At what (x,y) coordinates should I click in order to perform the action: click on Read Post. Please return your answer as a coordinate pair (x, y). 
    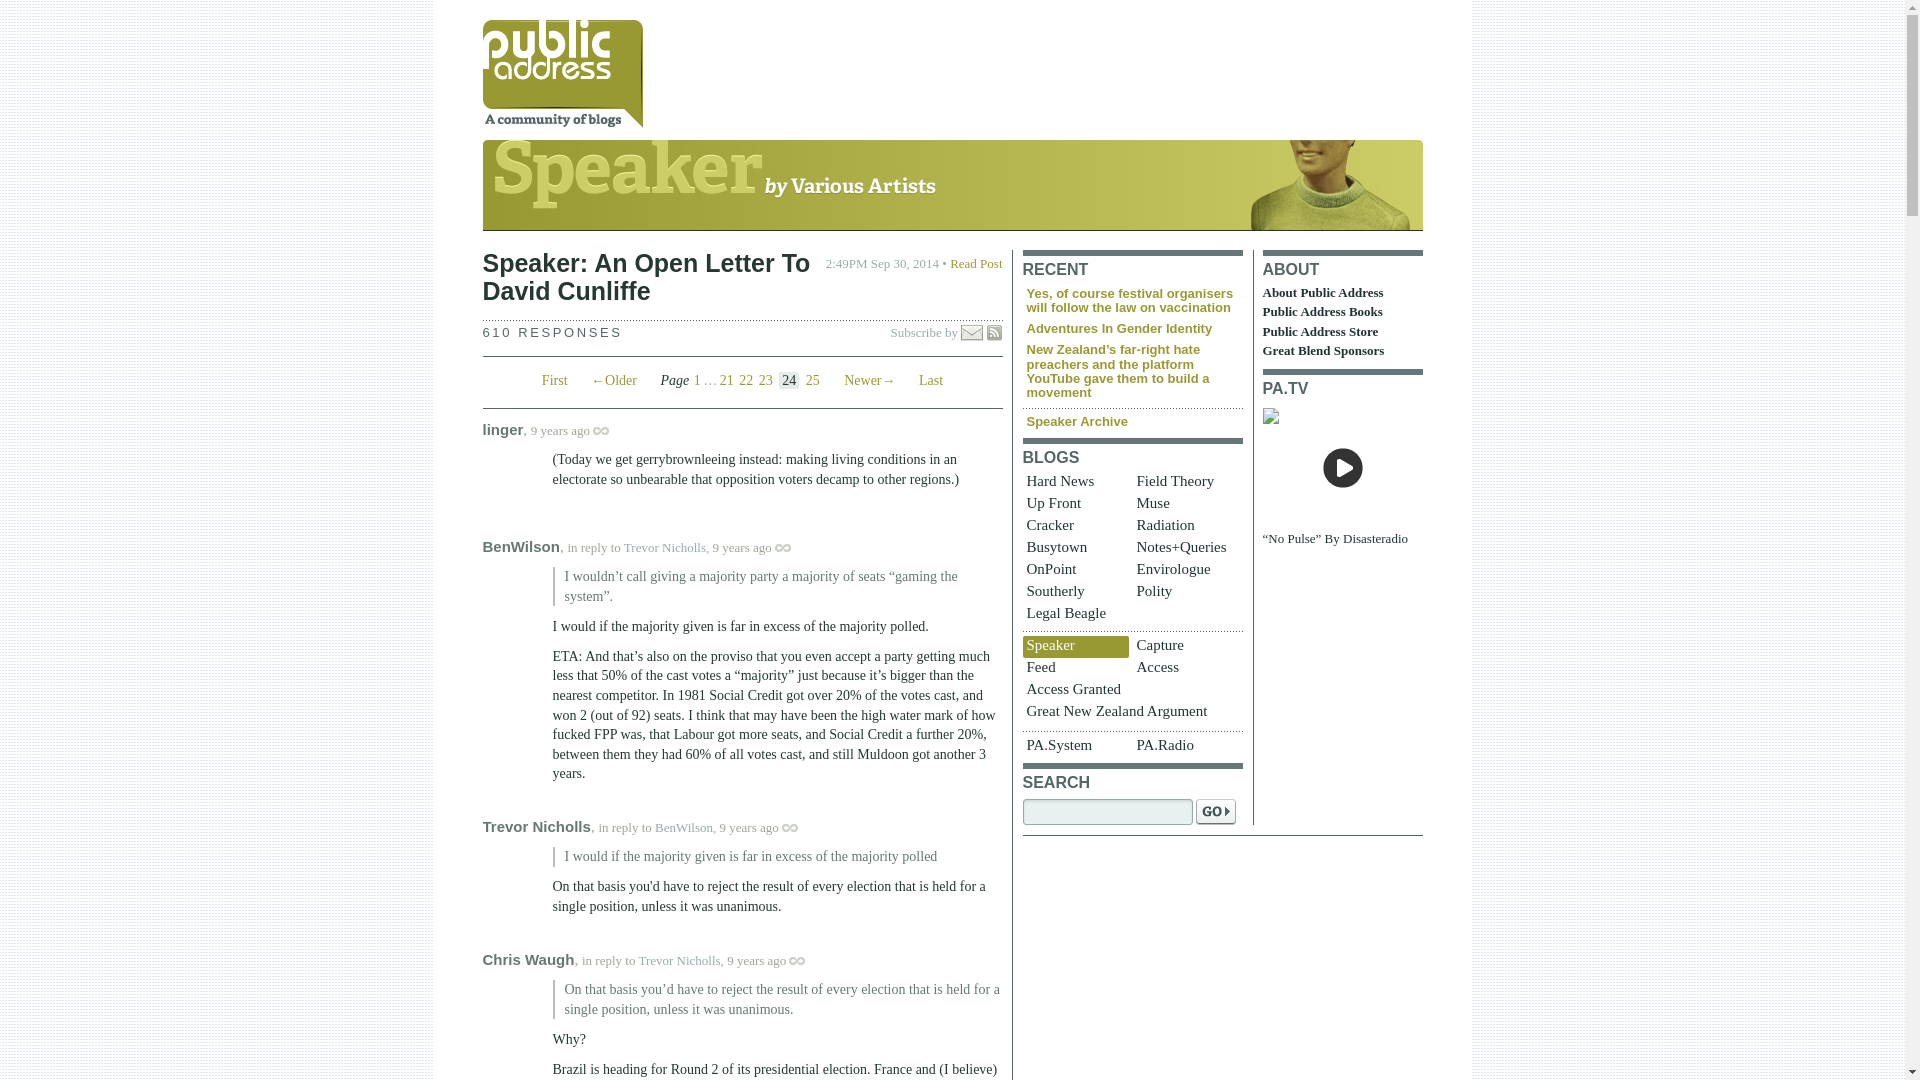
    Looking at the image, I should click on (976, 263).